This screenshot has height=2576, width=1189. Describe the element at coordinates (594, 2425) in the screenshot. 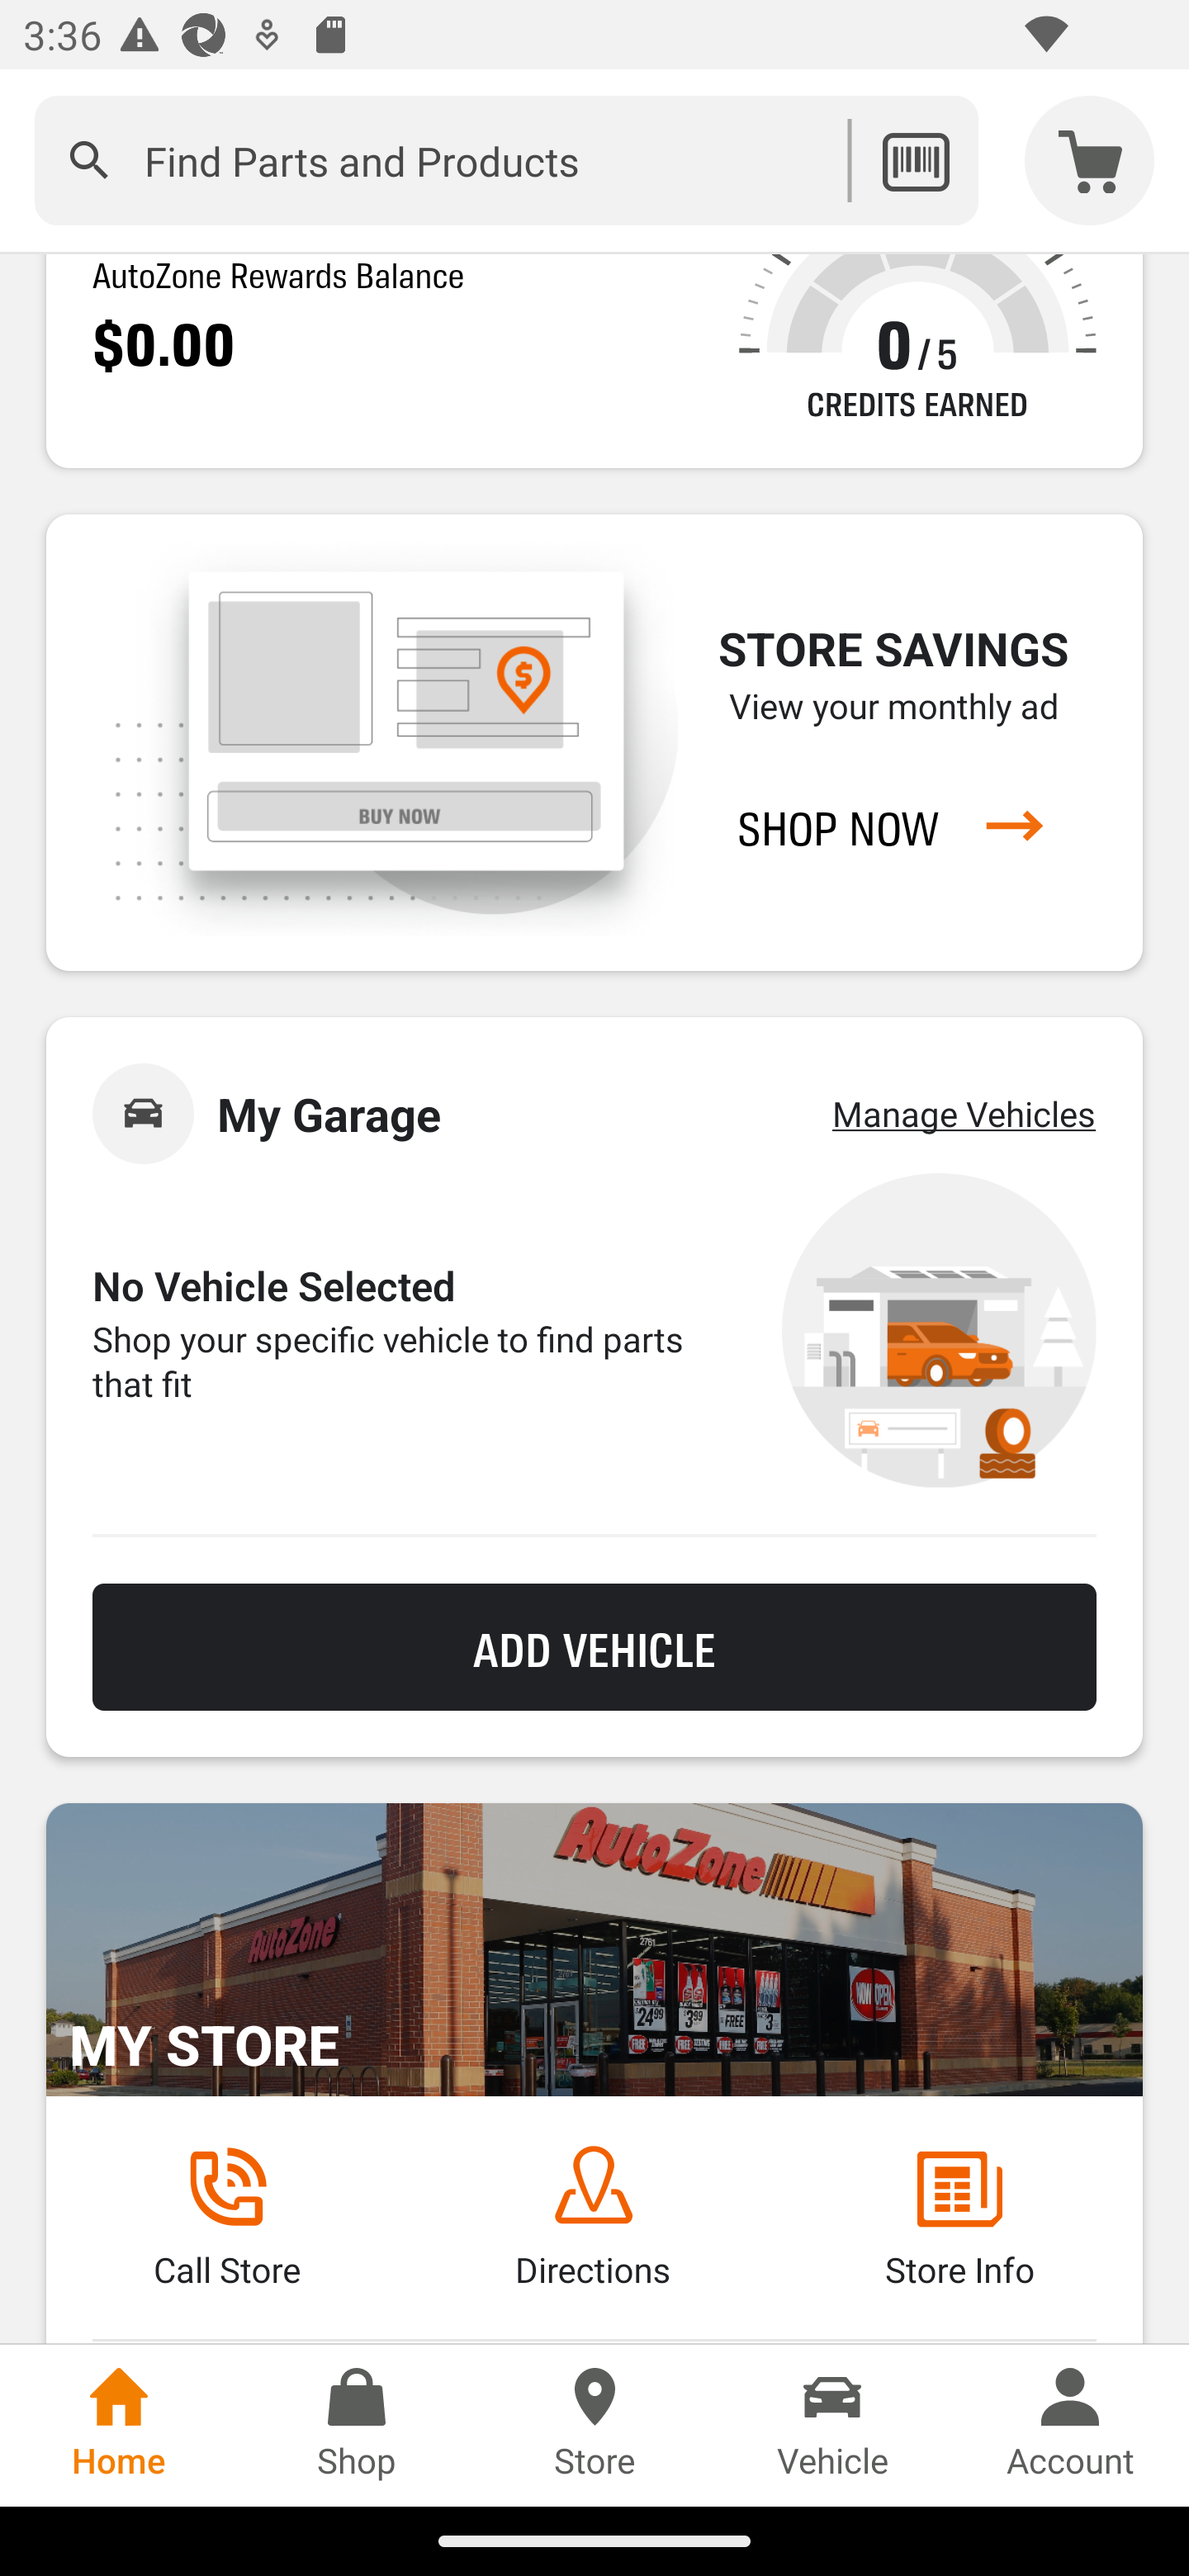

I see `Store` at that location.